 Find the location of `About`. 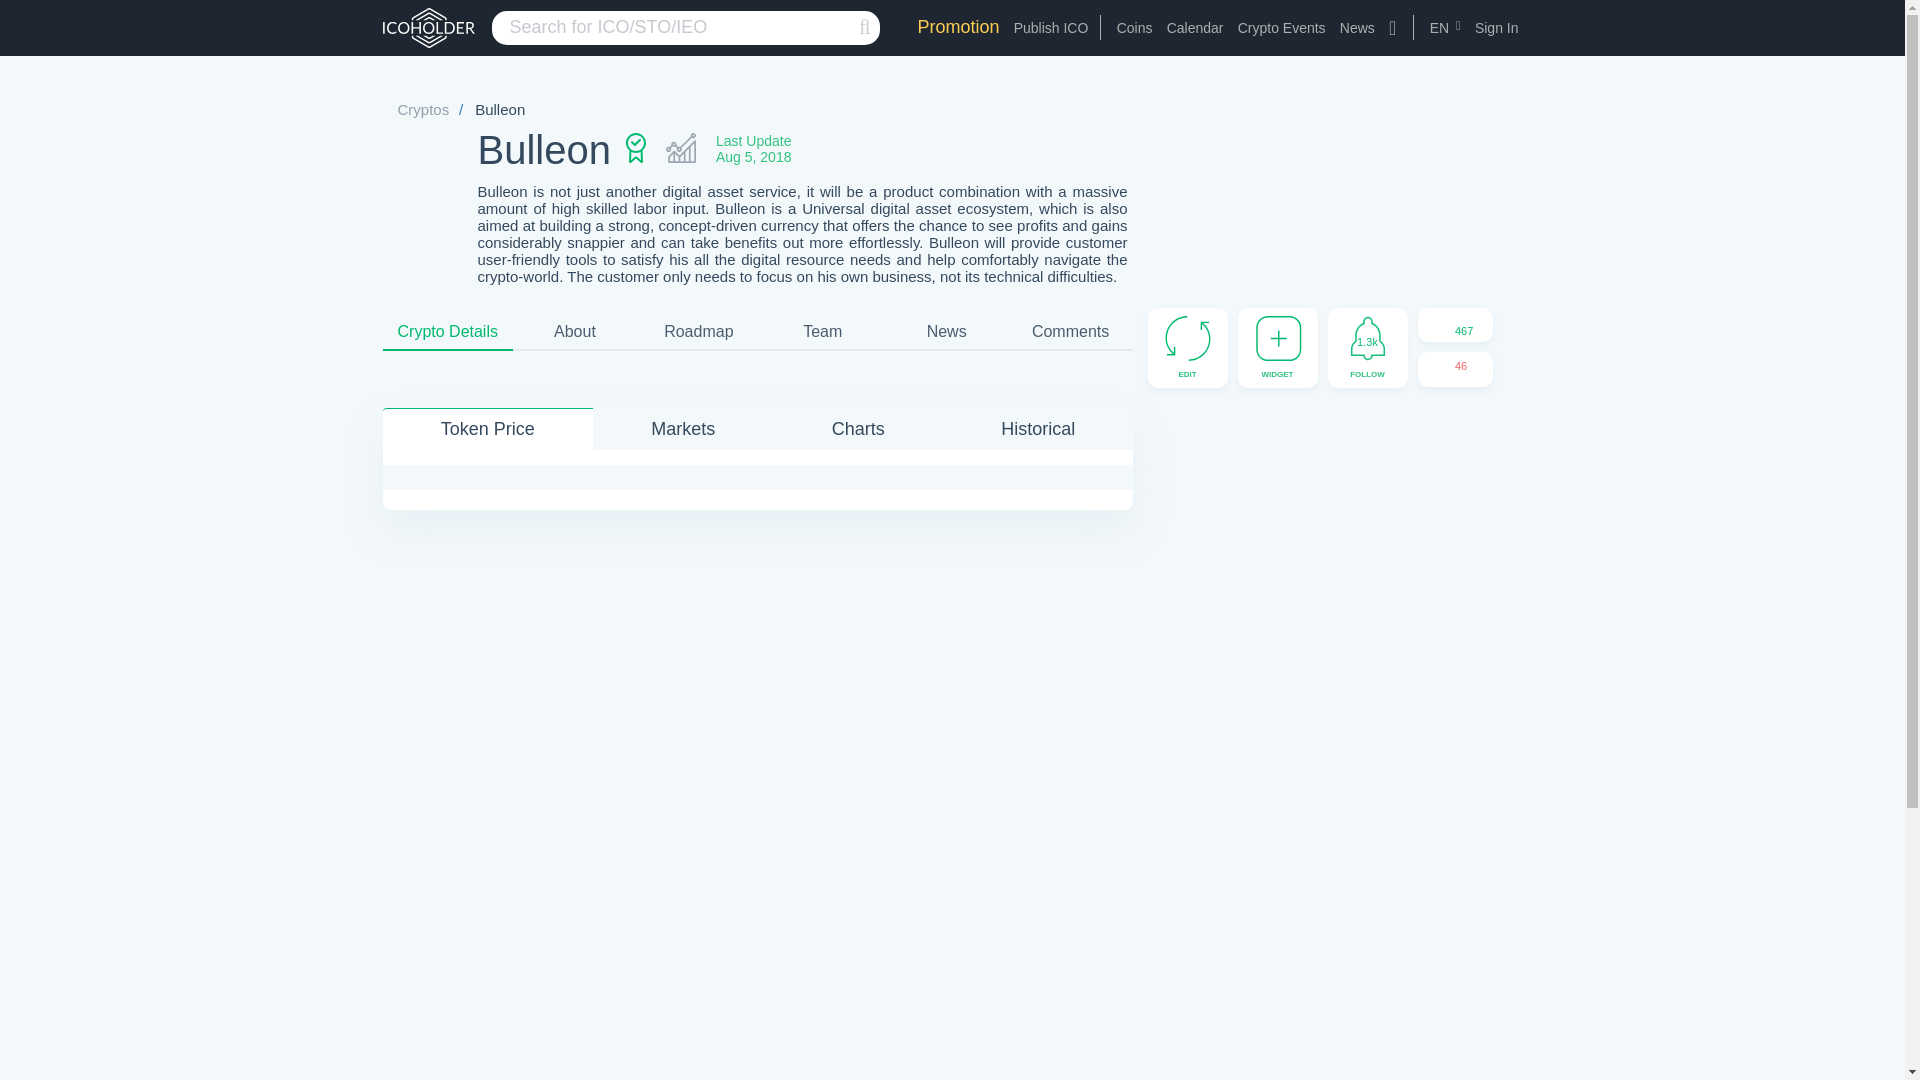

About is located at coordinates (575, 332).